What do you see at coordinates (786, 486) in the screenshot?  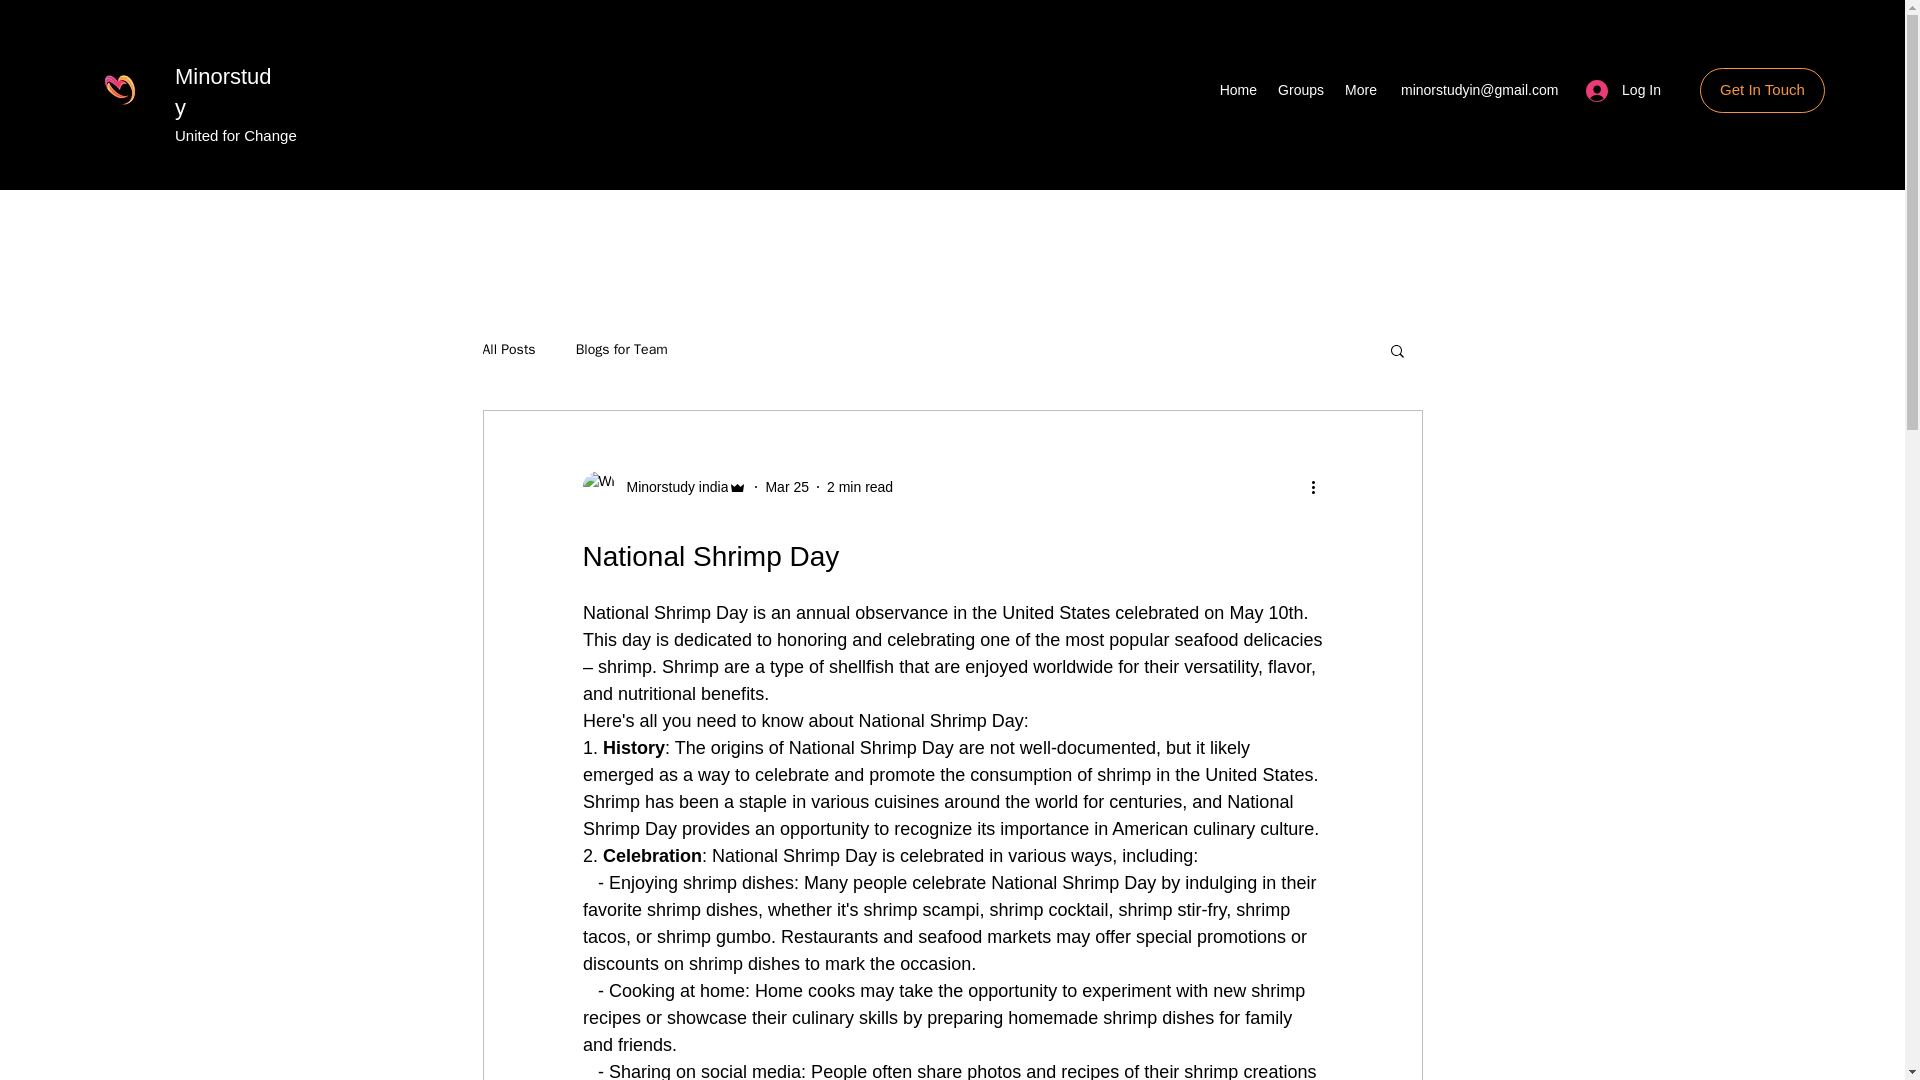 I see `Mar 25` at bounding box center [786, 486].